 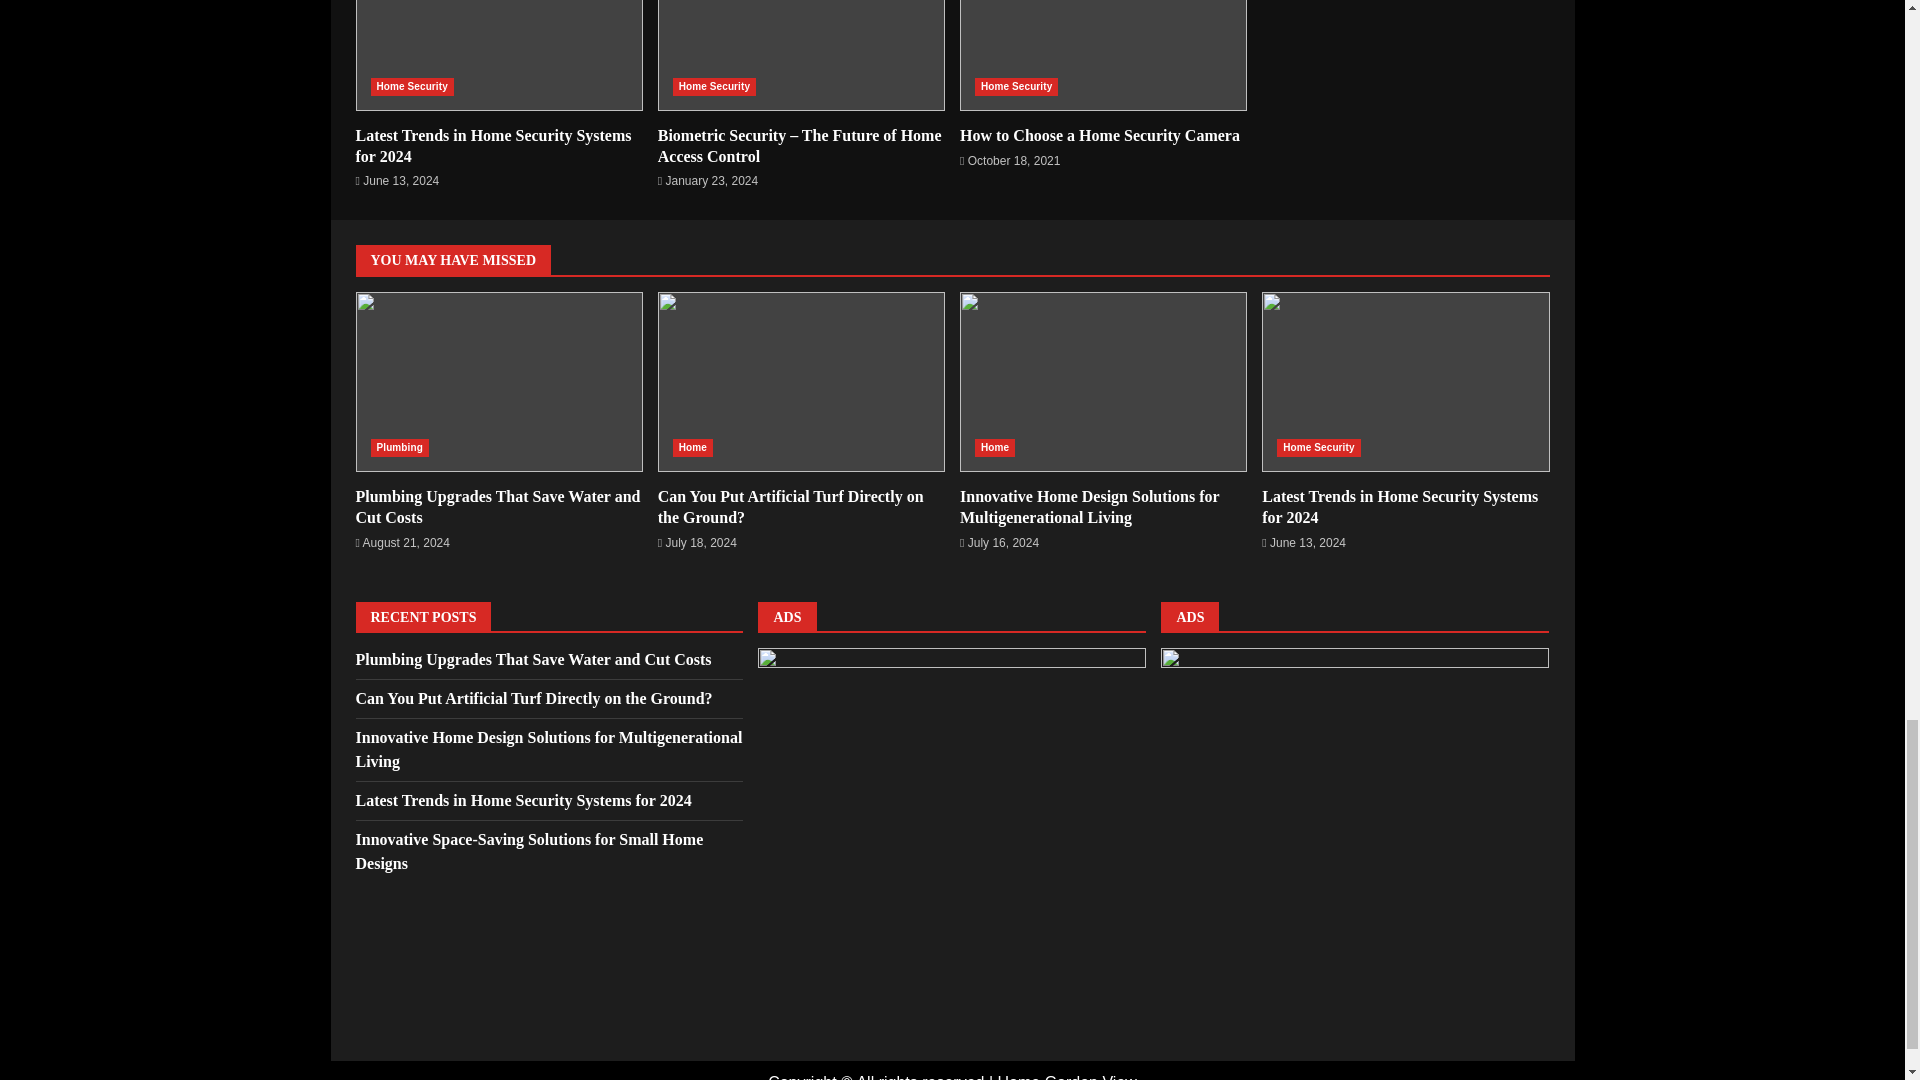 What do you see at coordinates (493, 146) in the screenshot?
I see `Latest Trends in Home Security Systems for 2024` at bounding box center [493, 146].